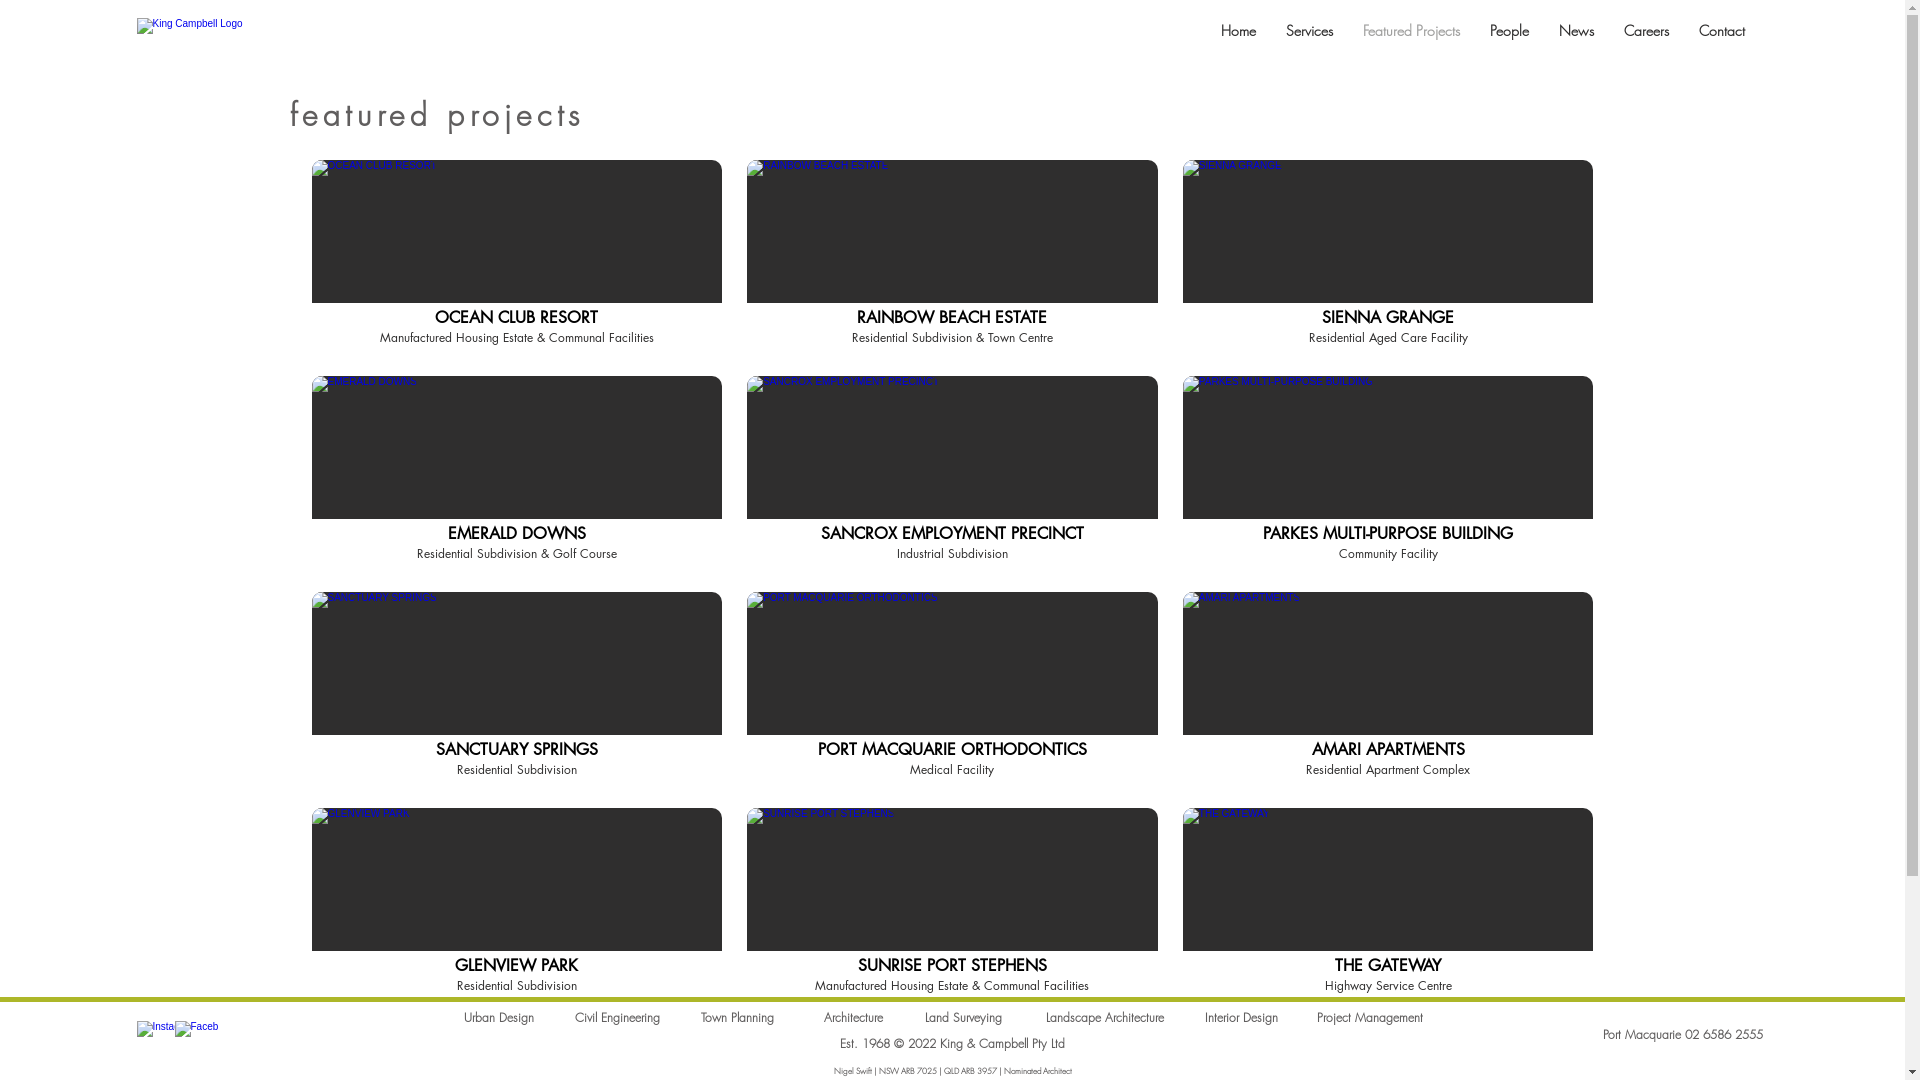 This screenshot has width=1920, height=1080. I want to click on PORT MACQUARIE ORTHODONTICS
Medical Facility, so click(952, 688).